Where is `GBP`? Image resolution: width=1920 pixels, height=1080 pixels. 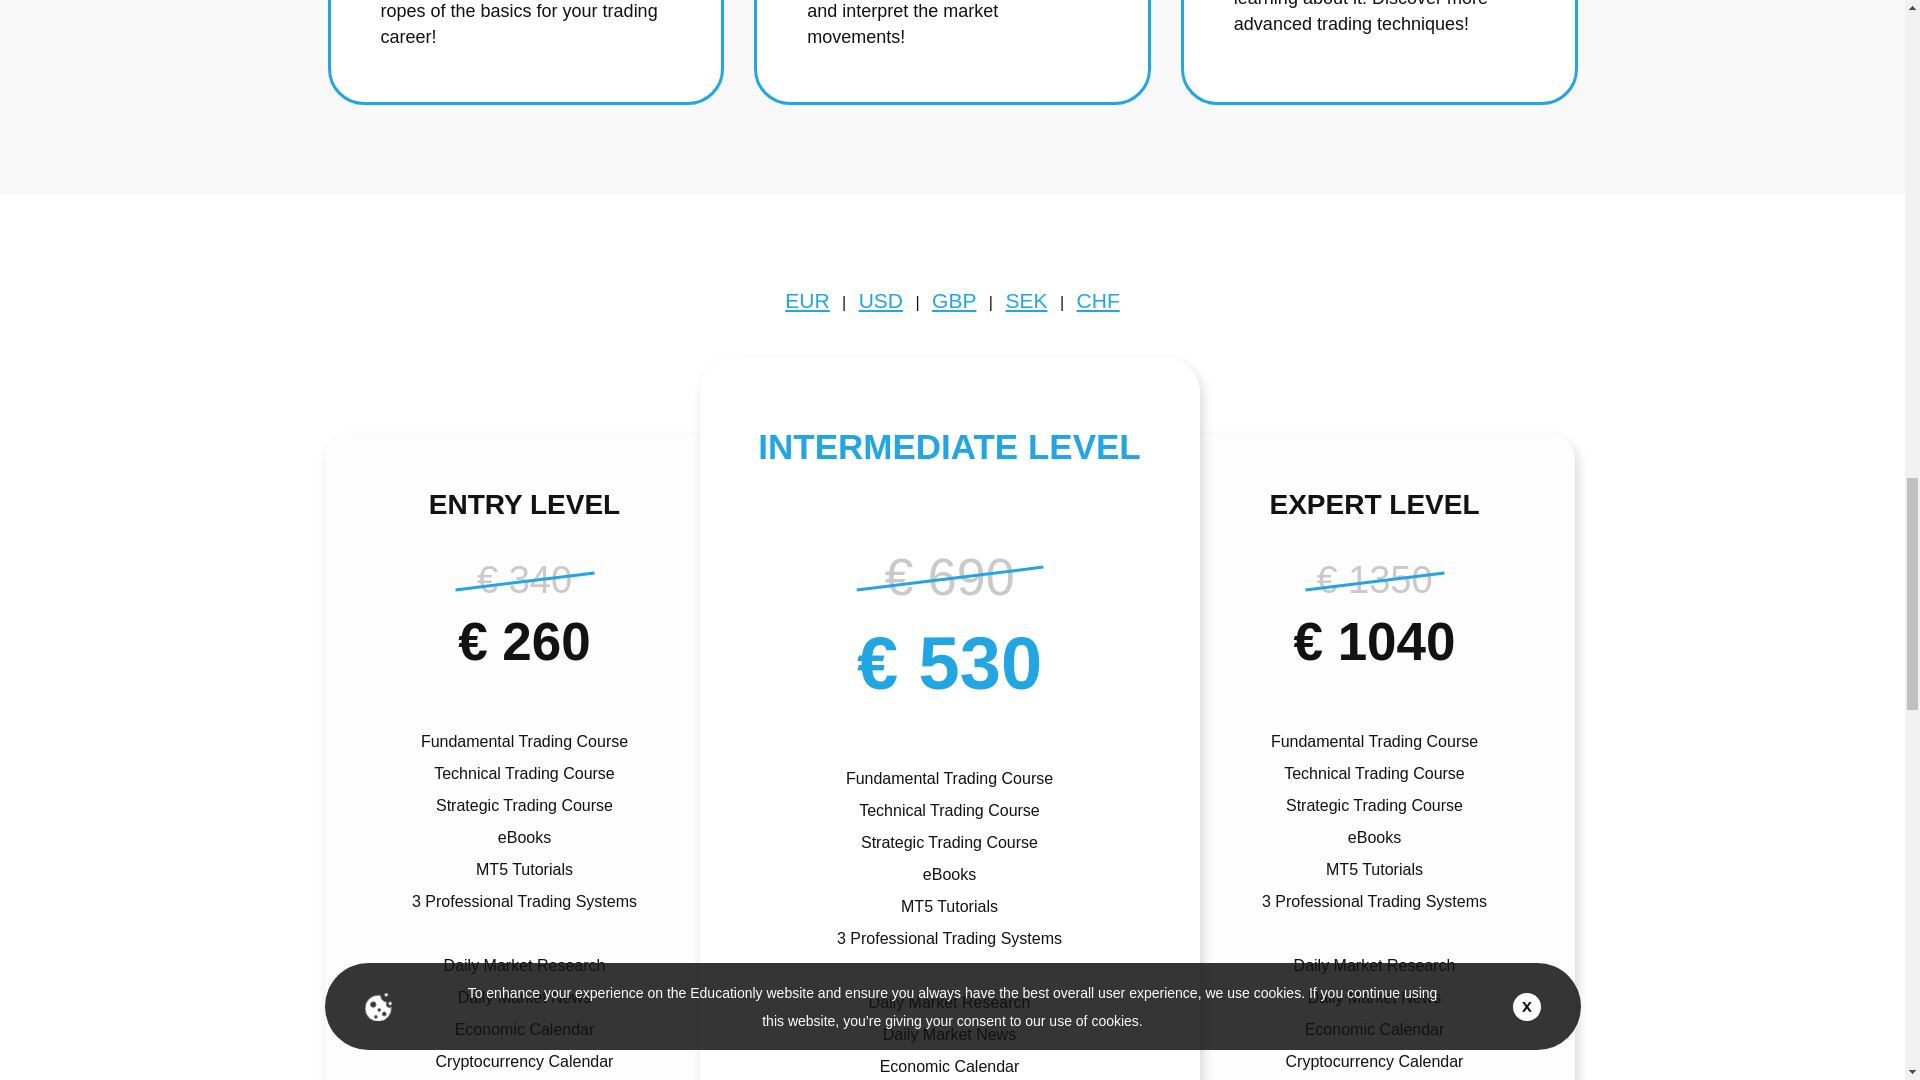 GBP is located at coordinates (953, 300).